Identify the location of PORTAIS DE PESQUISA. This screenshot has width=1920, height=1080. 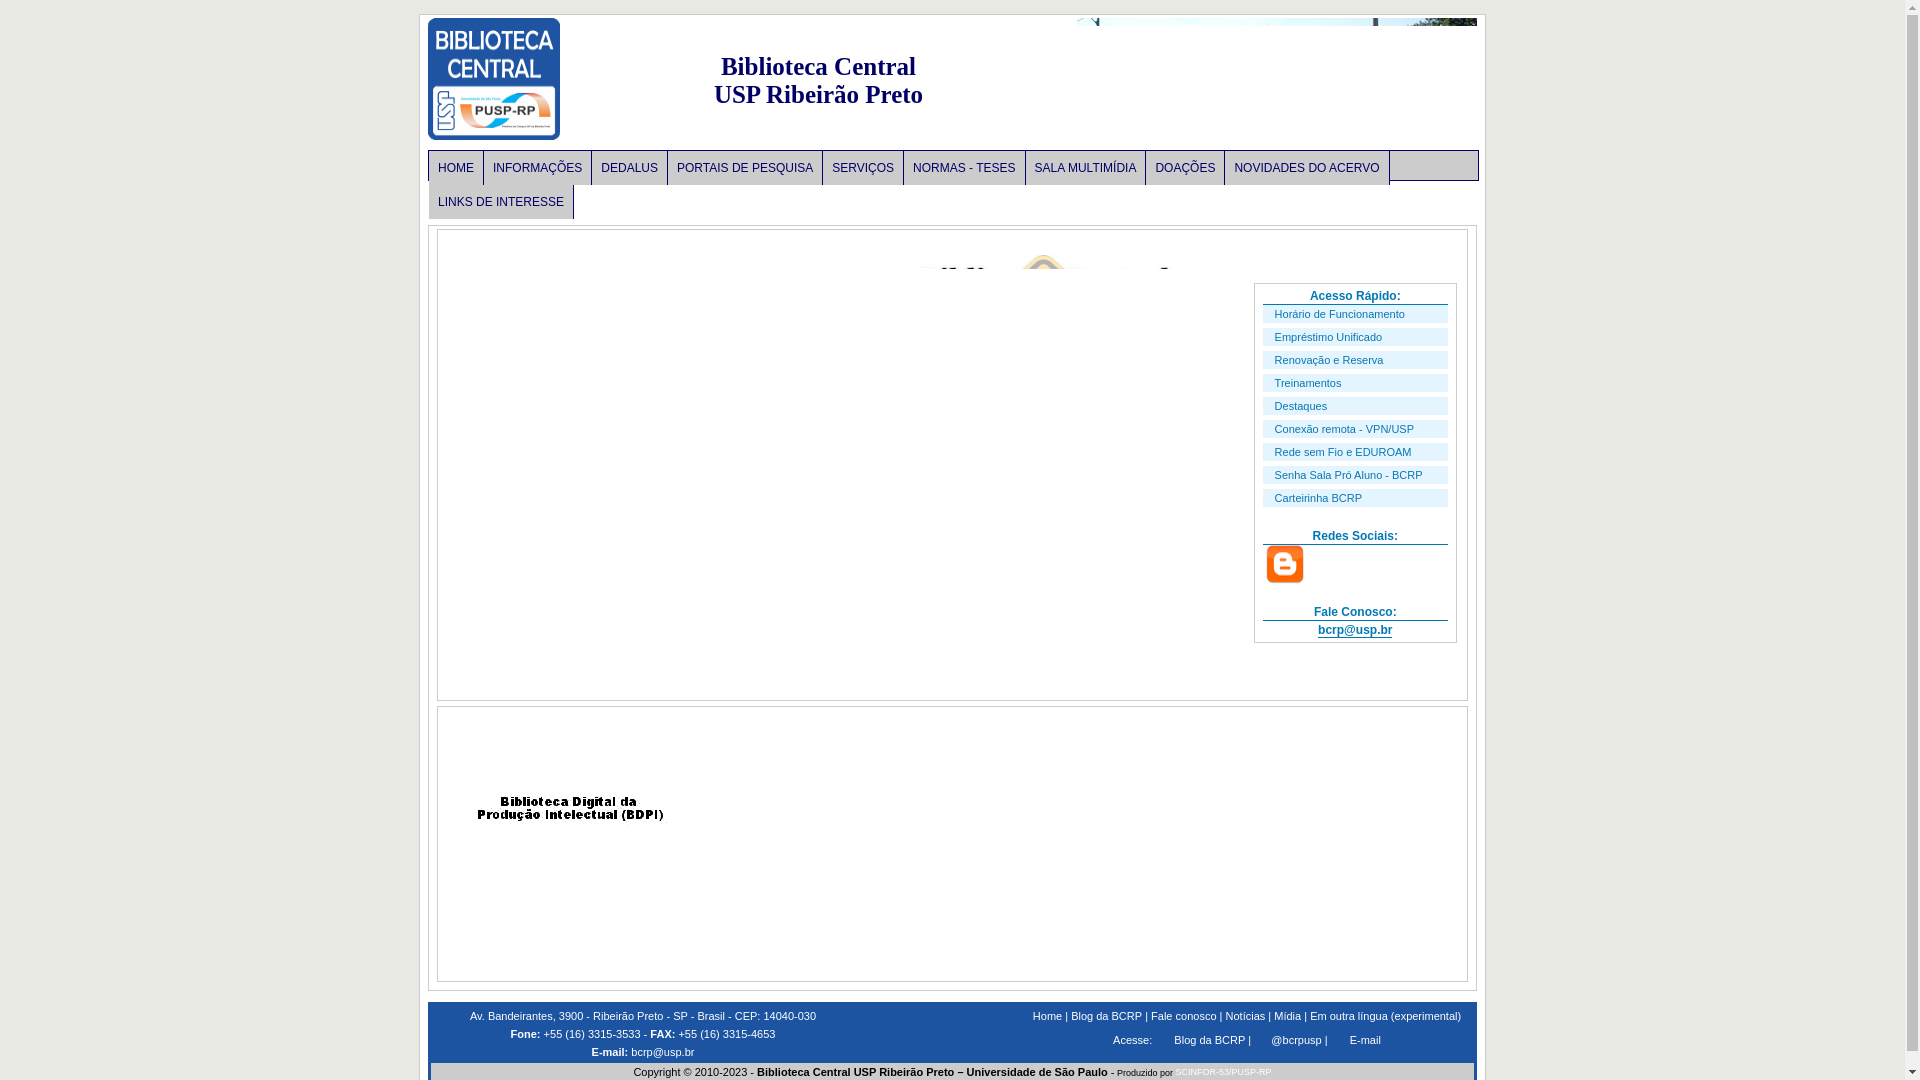
(746, 168).